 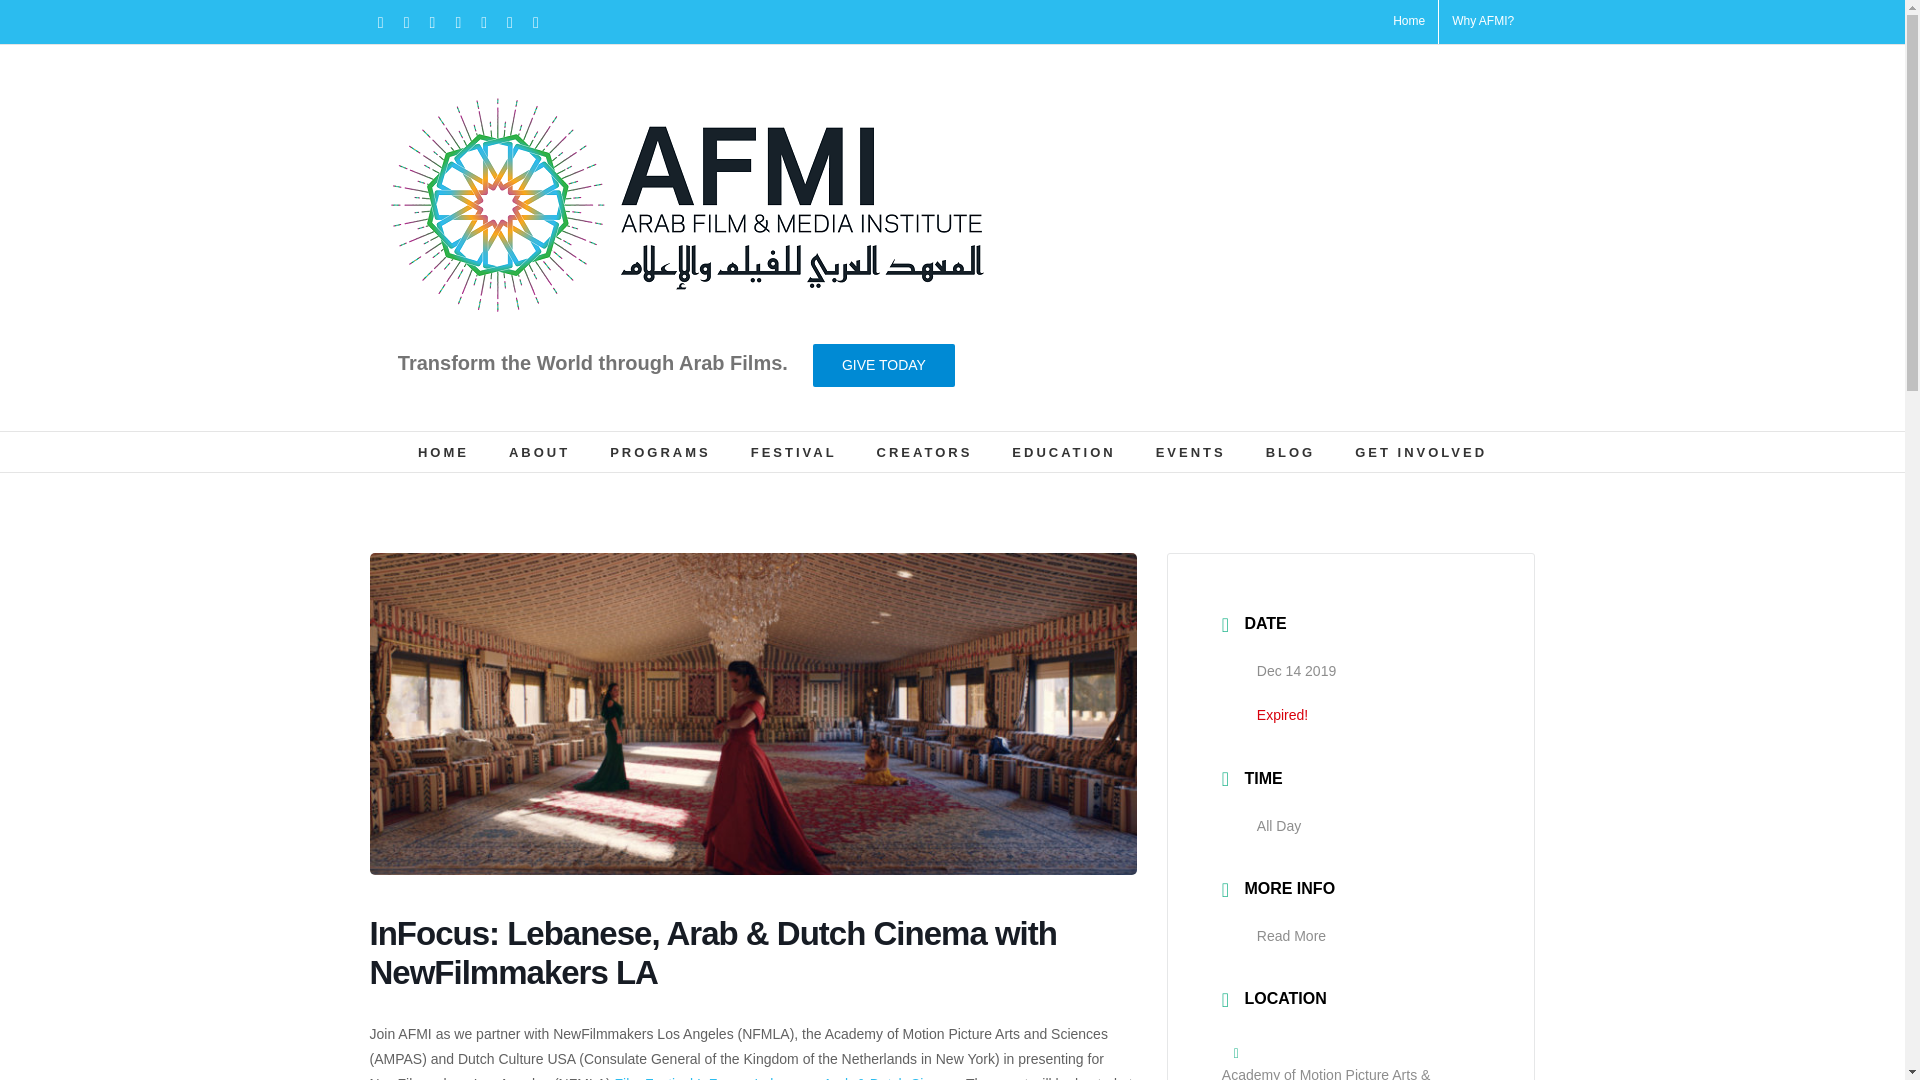 I want to click on FESTIVAL, so click(x=794, y=452).